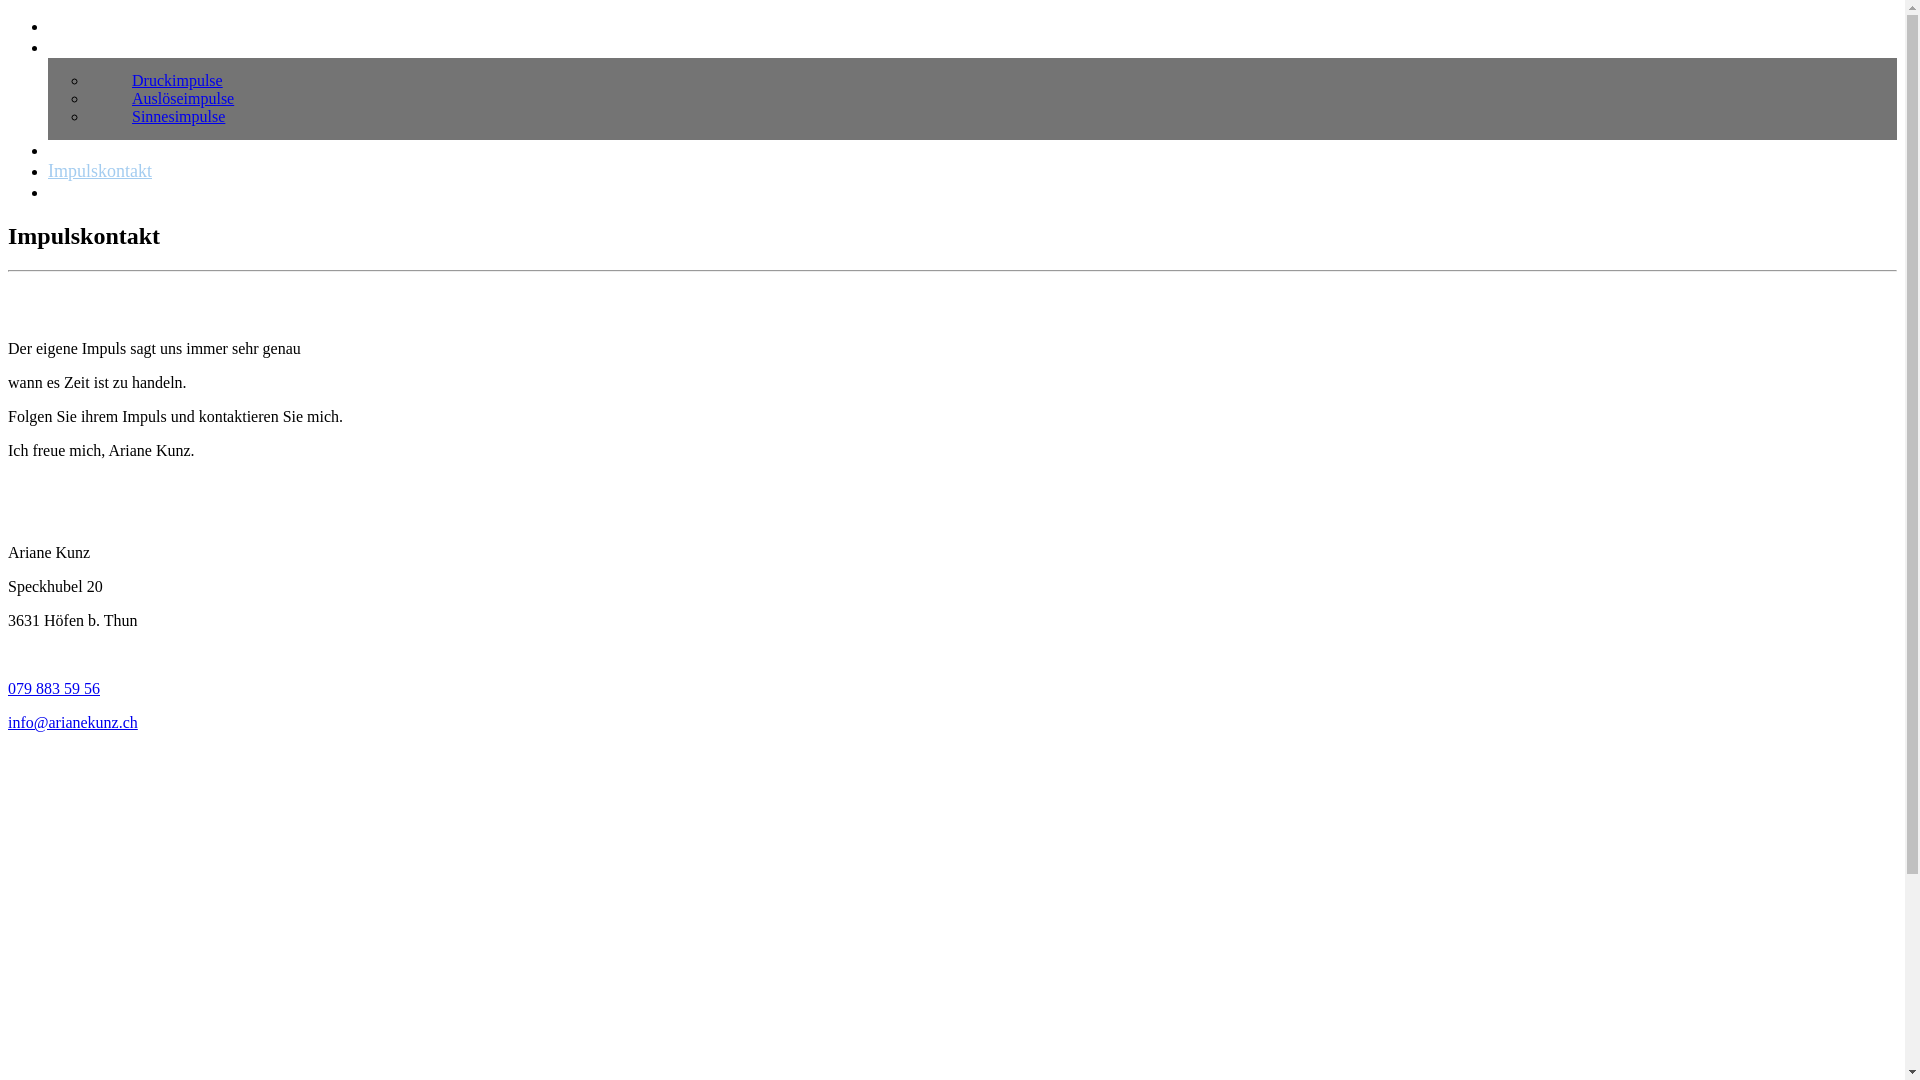 The width and height of the screenshot is (1920, 1080). Describe the element at coordinates (73, 722) in the screenshot. I see `info@arianekunz.ch` at that location.